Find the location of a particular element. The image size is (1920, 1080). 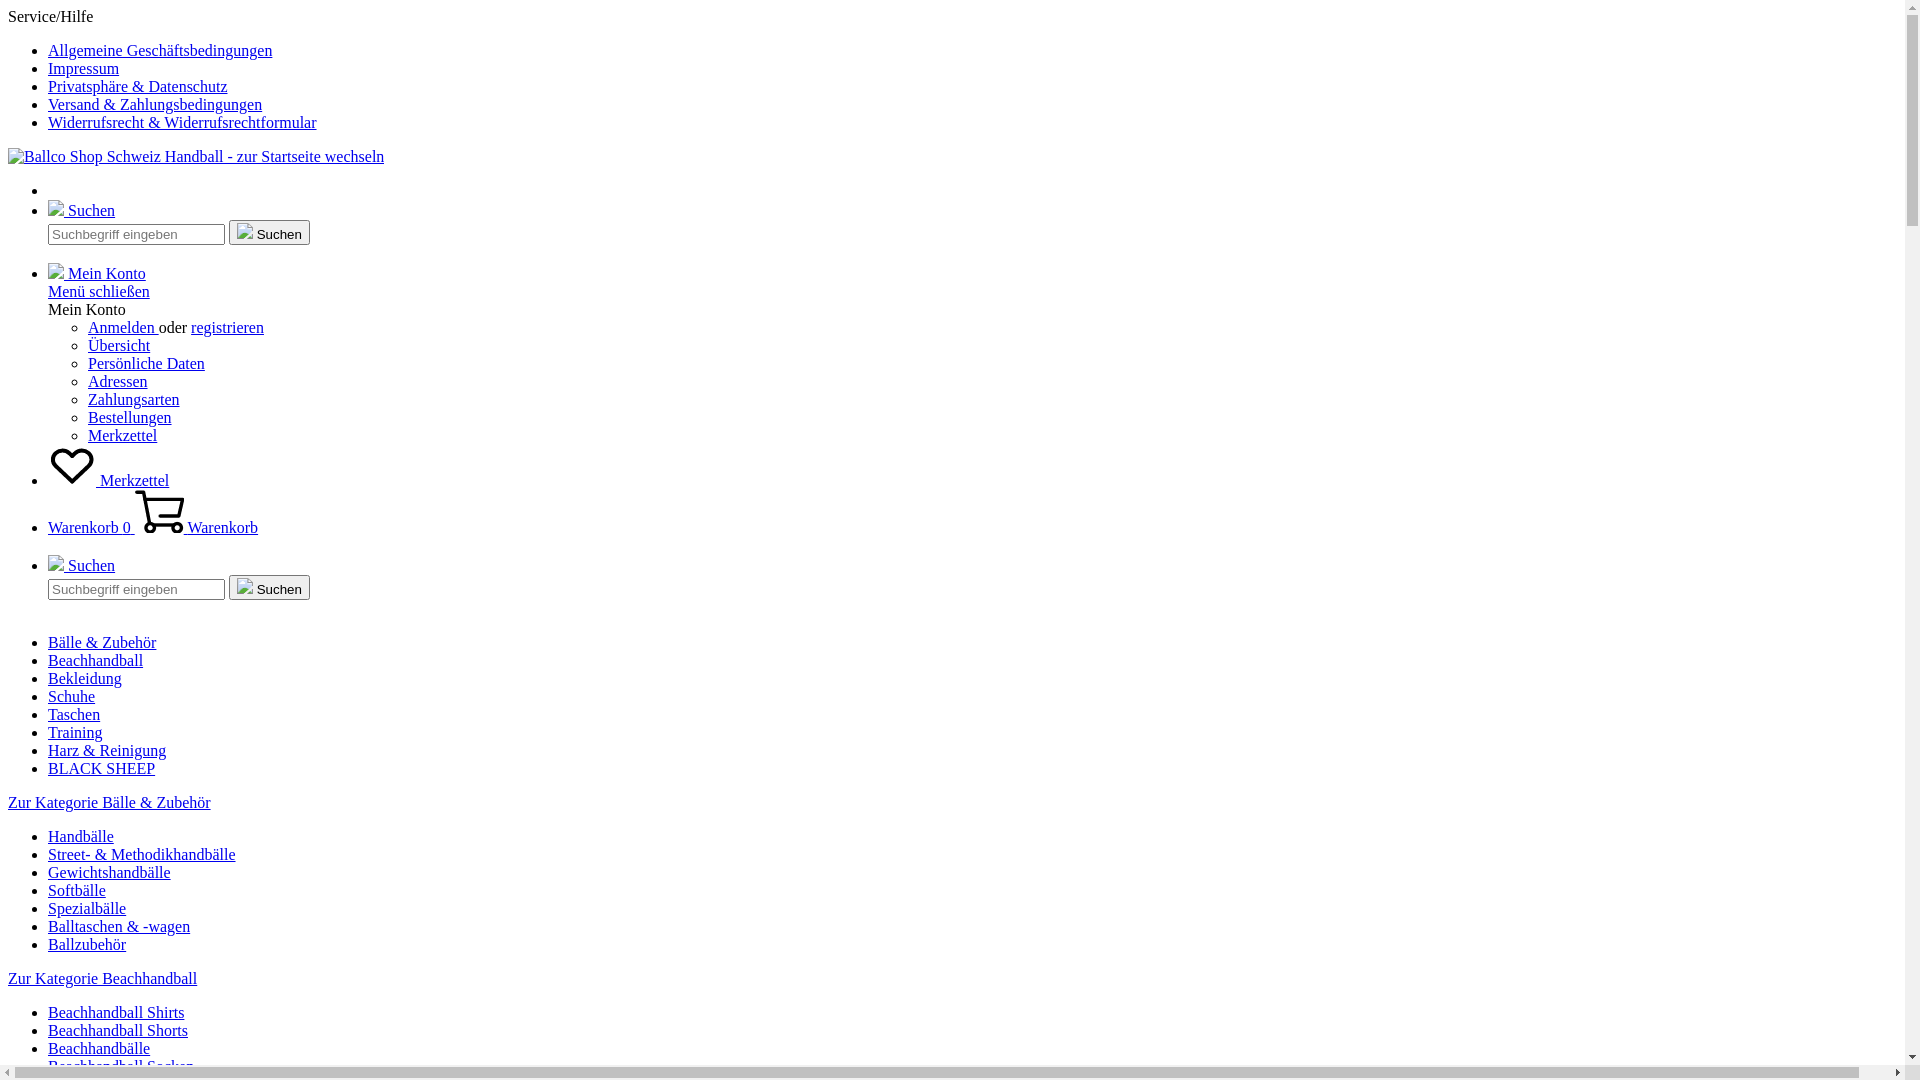

Zahlungsarten is located at coordinates (134, 400).